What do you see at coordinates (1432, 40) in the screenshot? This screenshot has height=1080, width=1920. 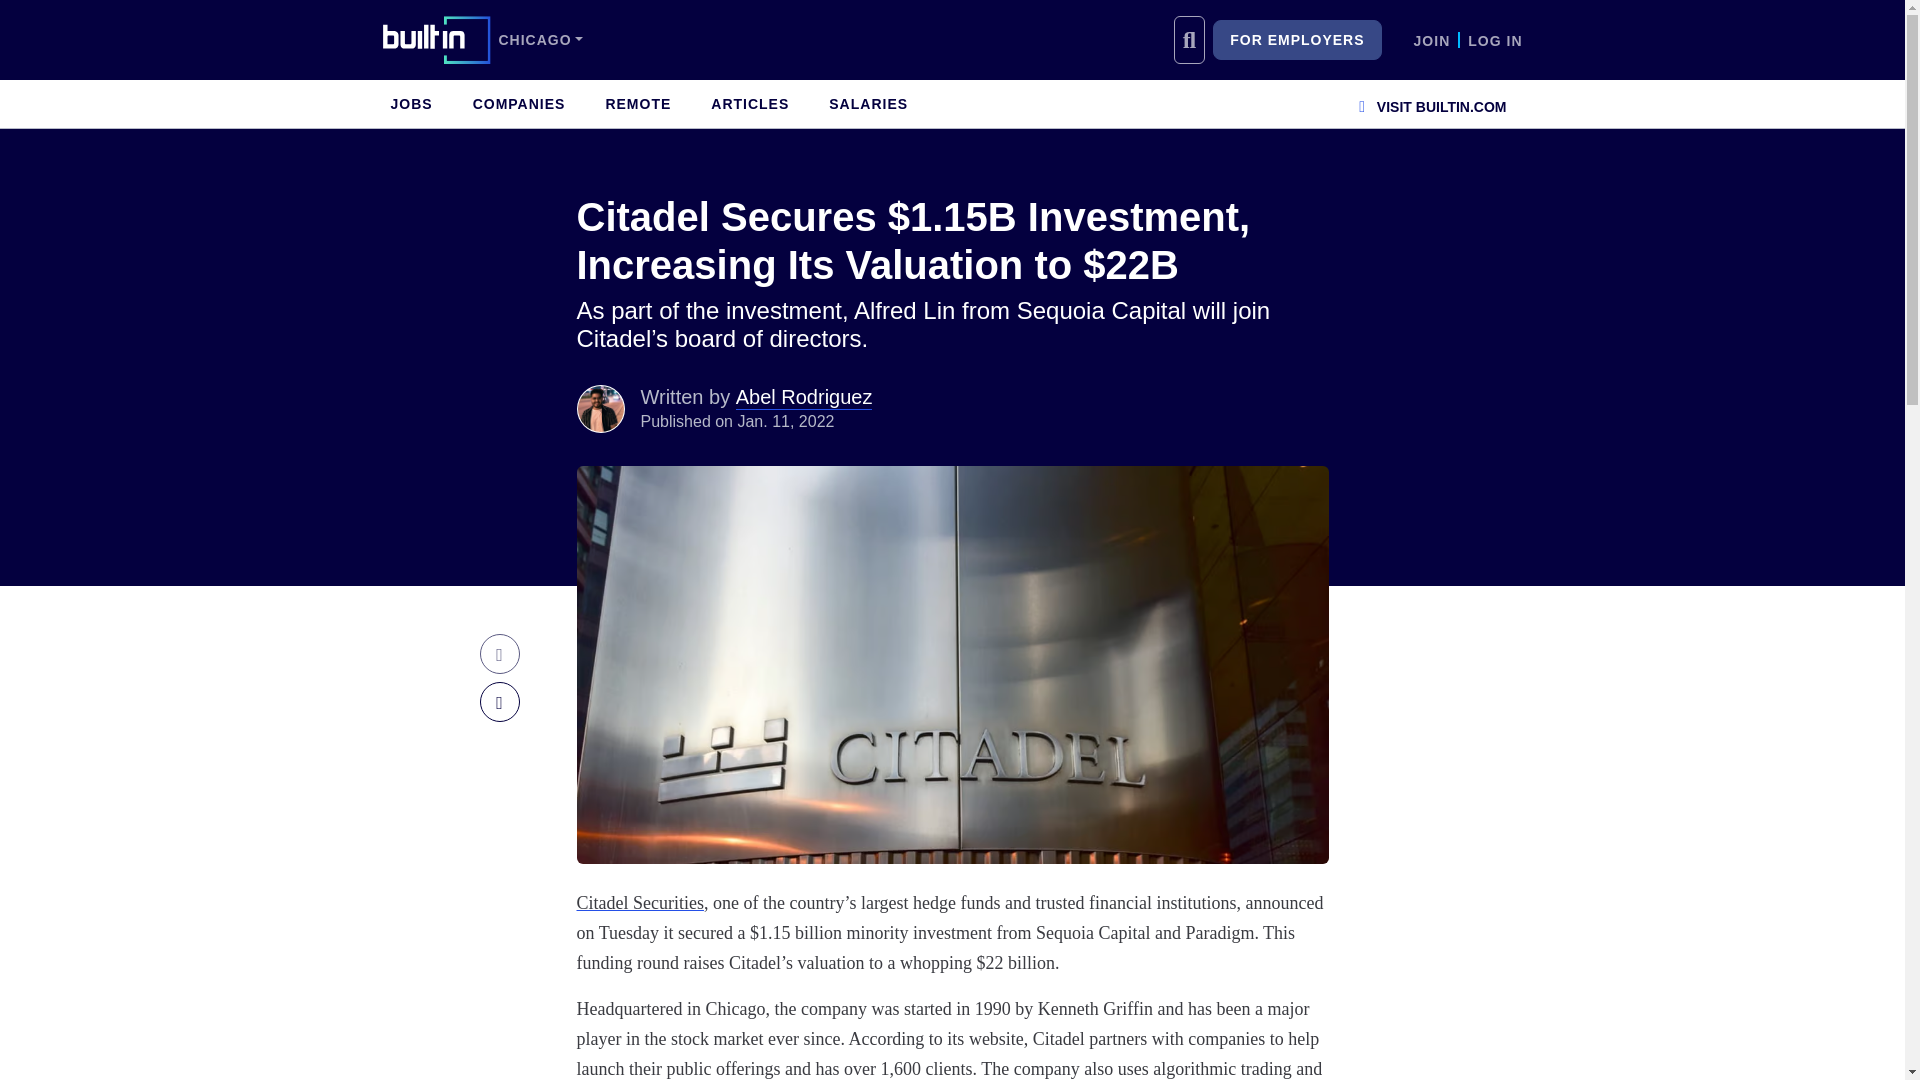 I see `JOIN` at bounding box center [1432, 40].